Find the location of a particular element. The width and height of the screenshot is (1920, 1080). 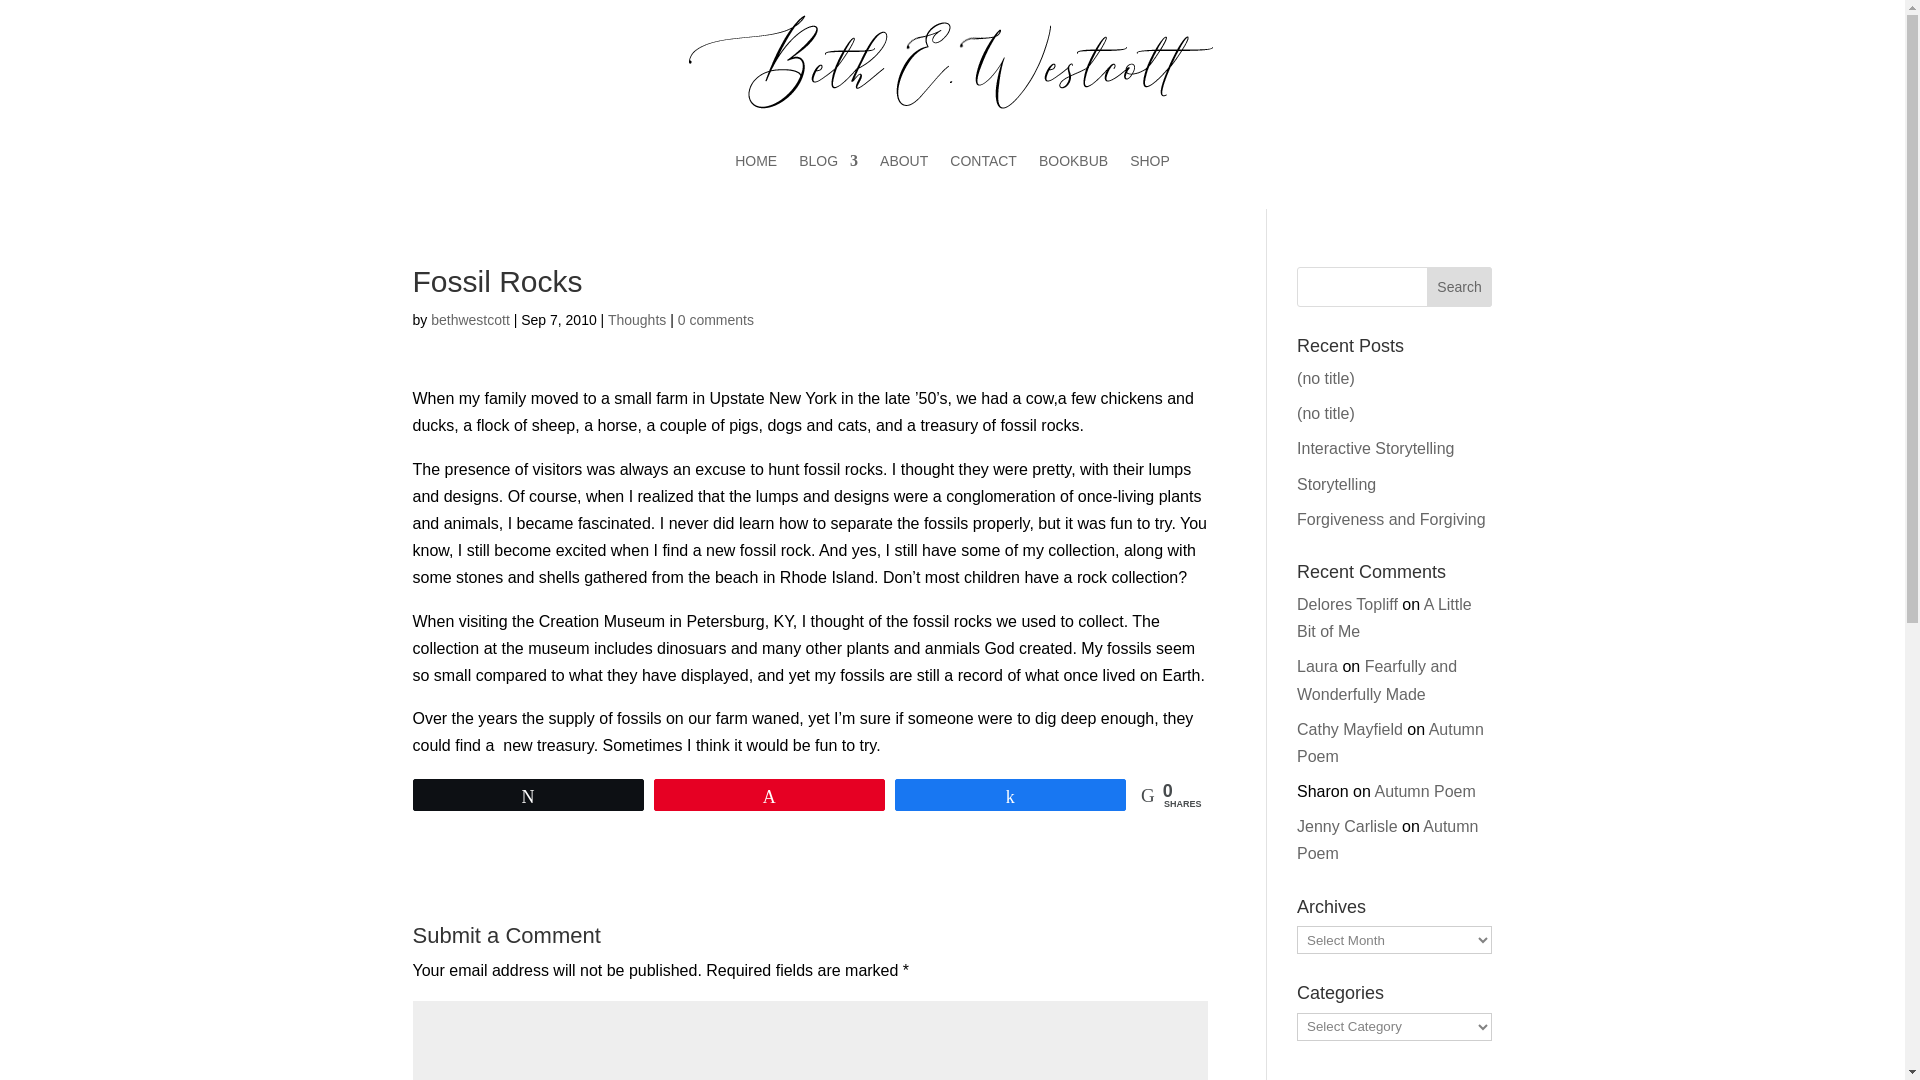

Interactive Storytelling is located at coordinates (1375, 448).